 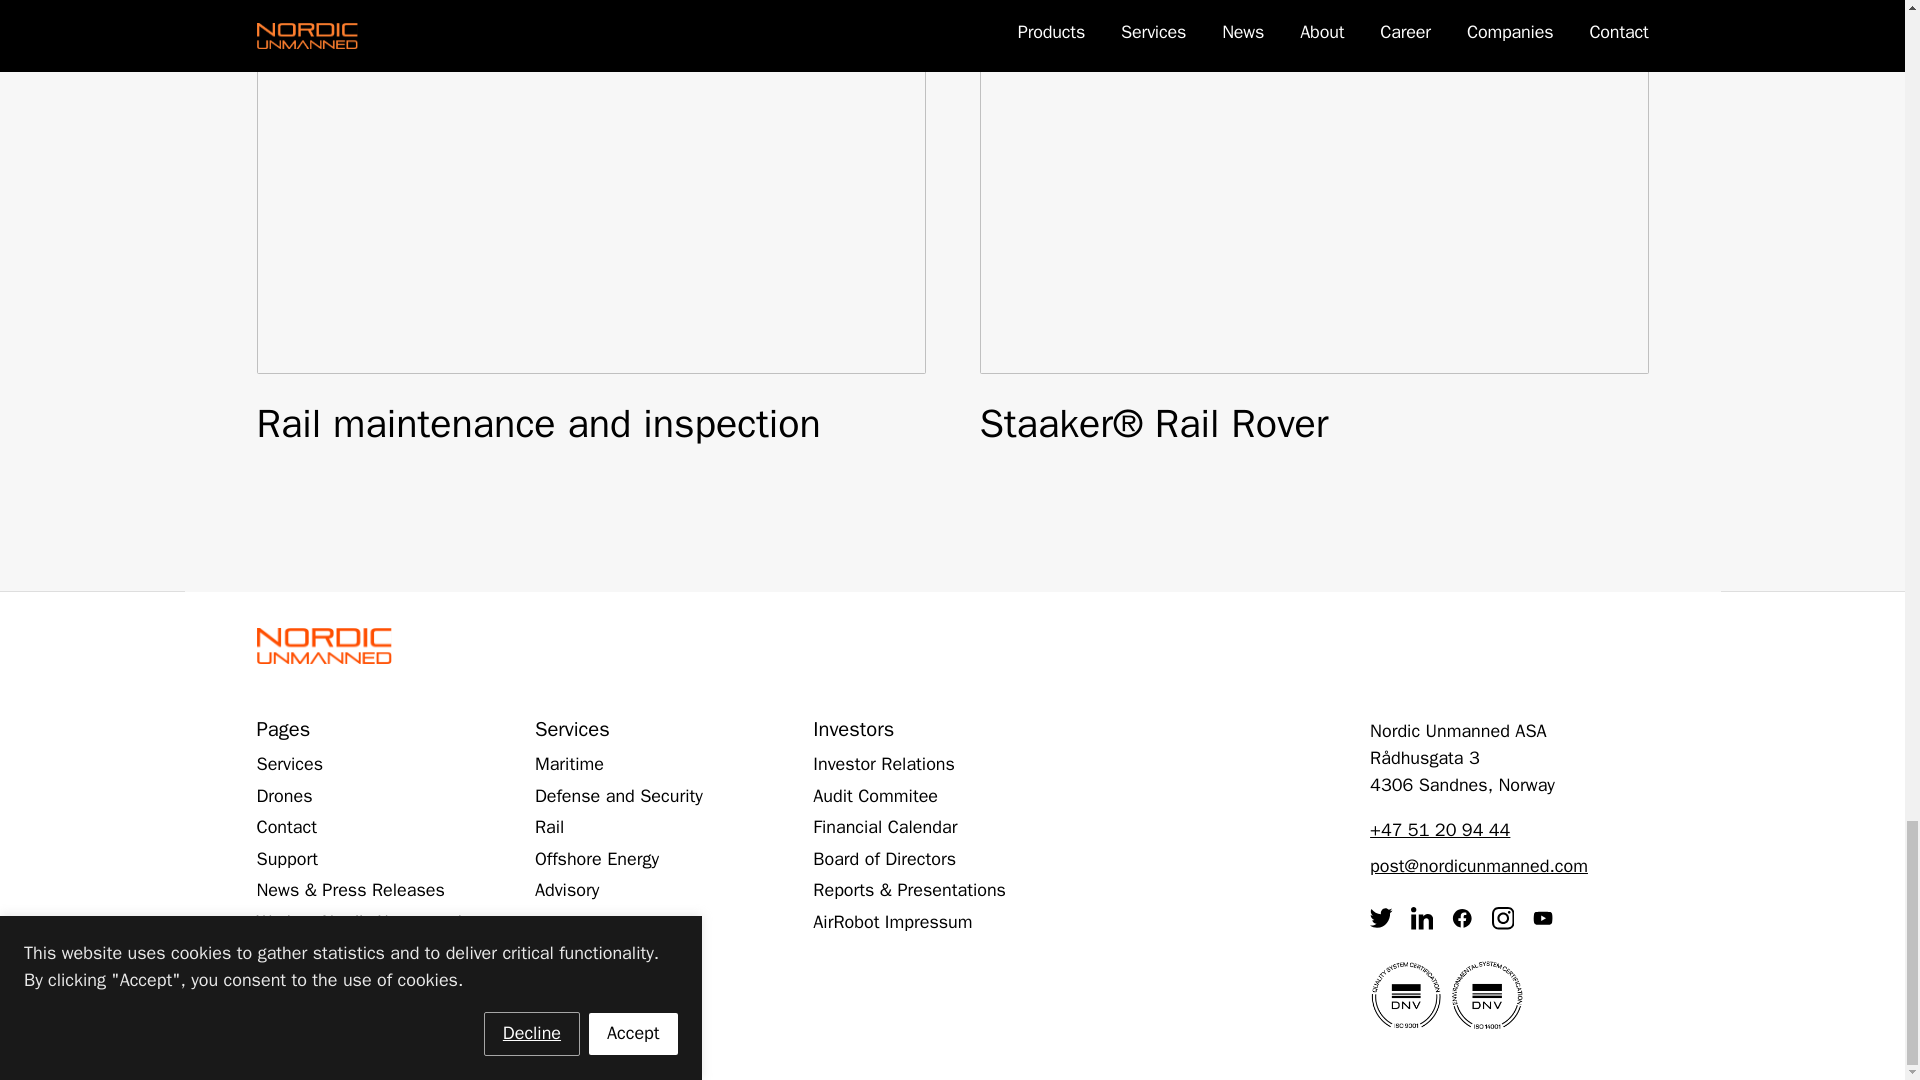 What do you see at coordinates (358, 922) in the screenshot?
I see `Work at Nordic Unmanned` at bounding box center [358, 922].